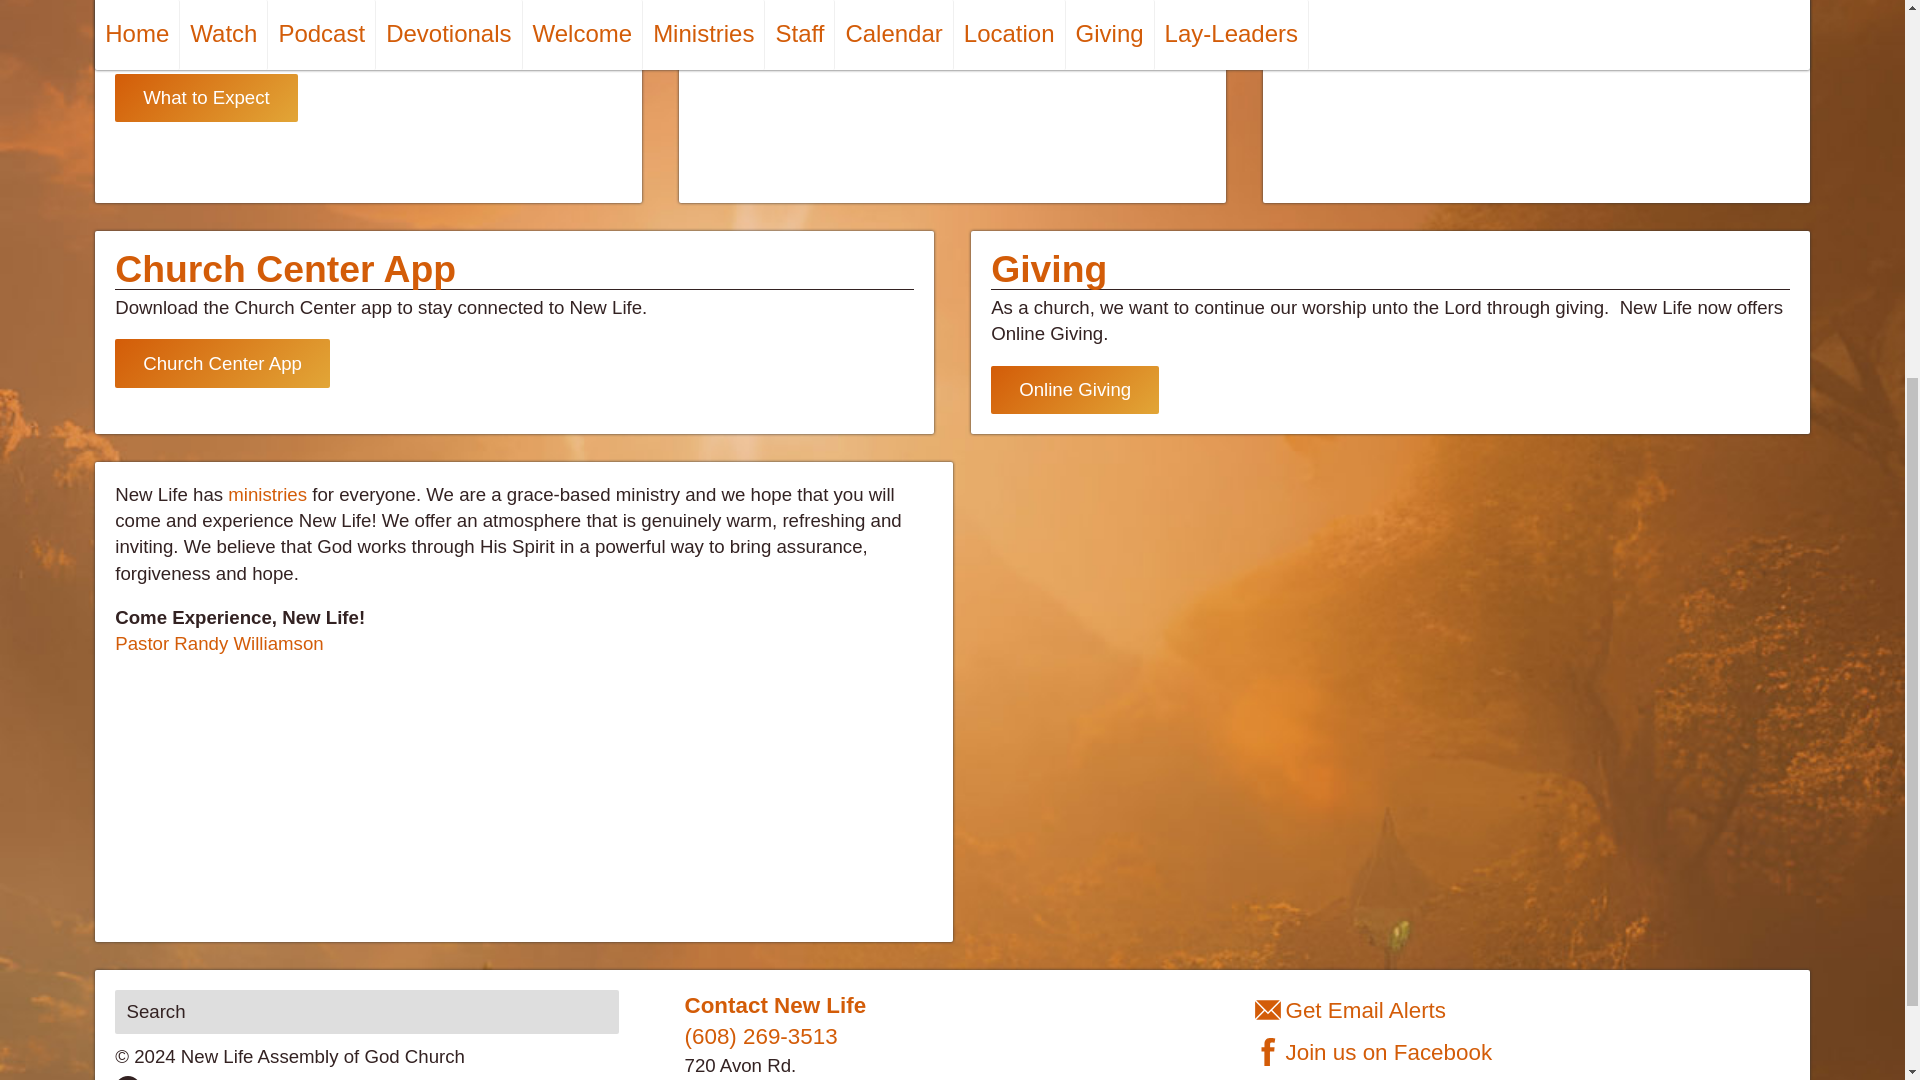  I want to click on What to Expect, so click(206, 98).